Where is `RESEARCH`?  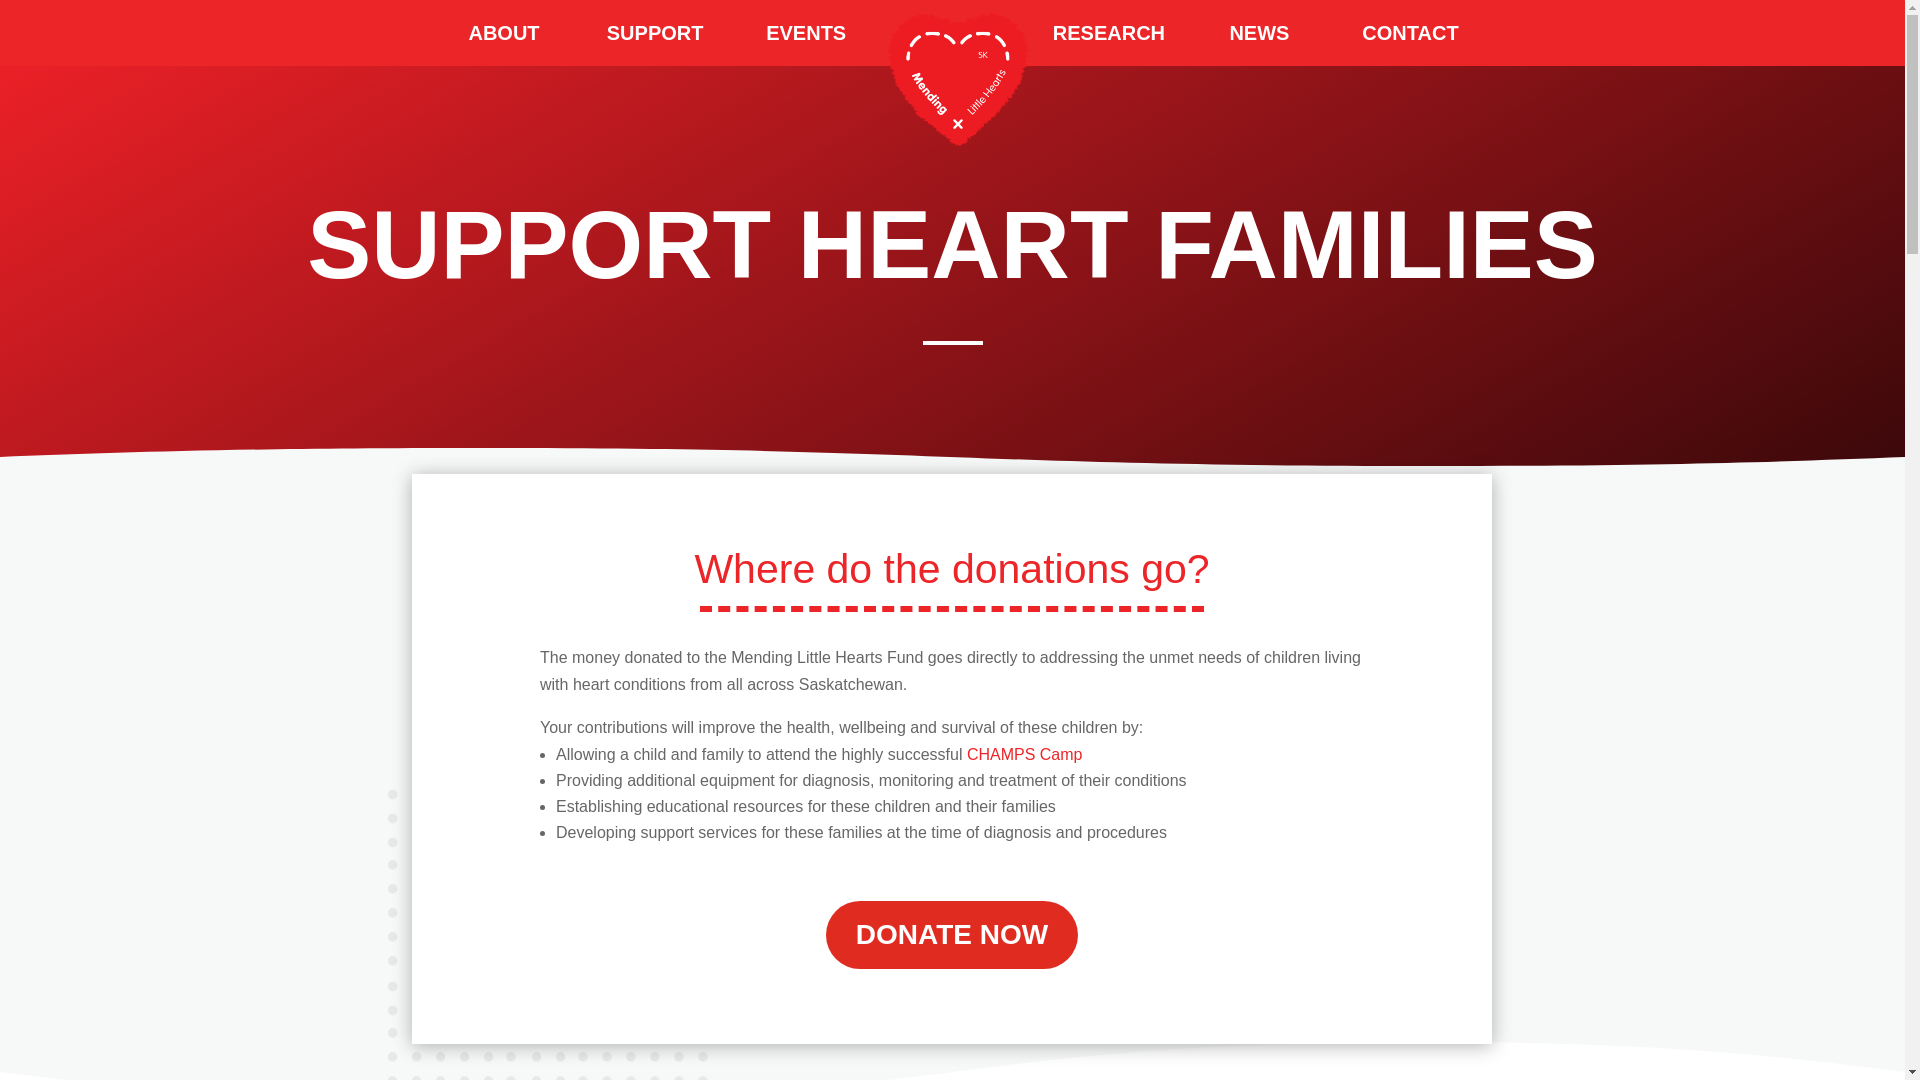 RESEARCH is located at coordinates (1108, 32).